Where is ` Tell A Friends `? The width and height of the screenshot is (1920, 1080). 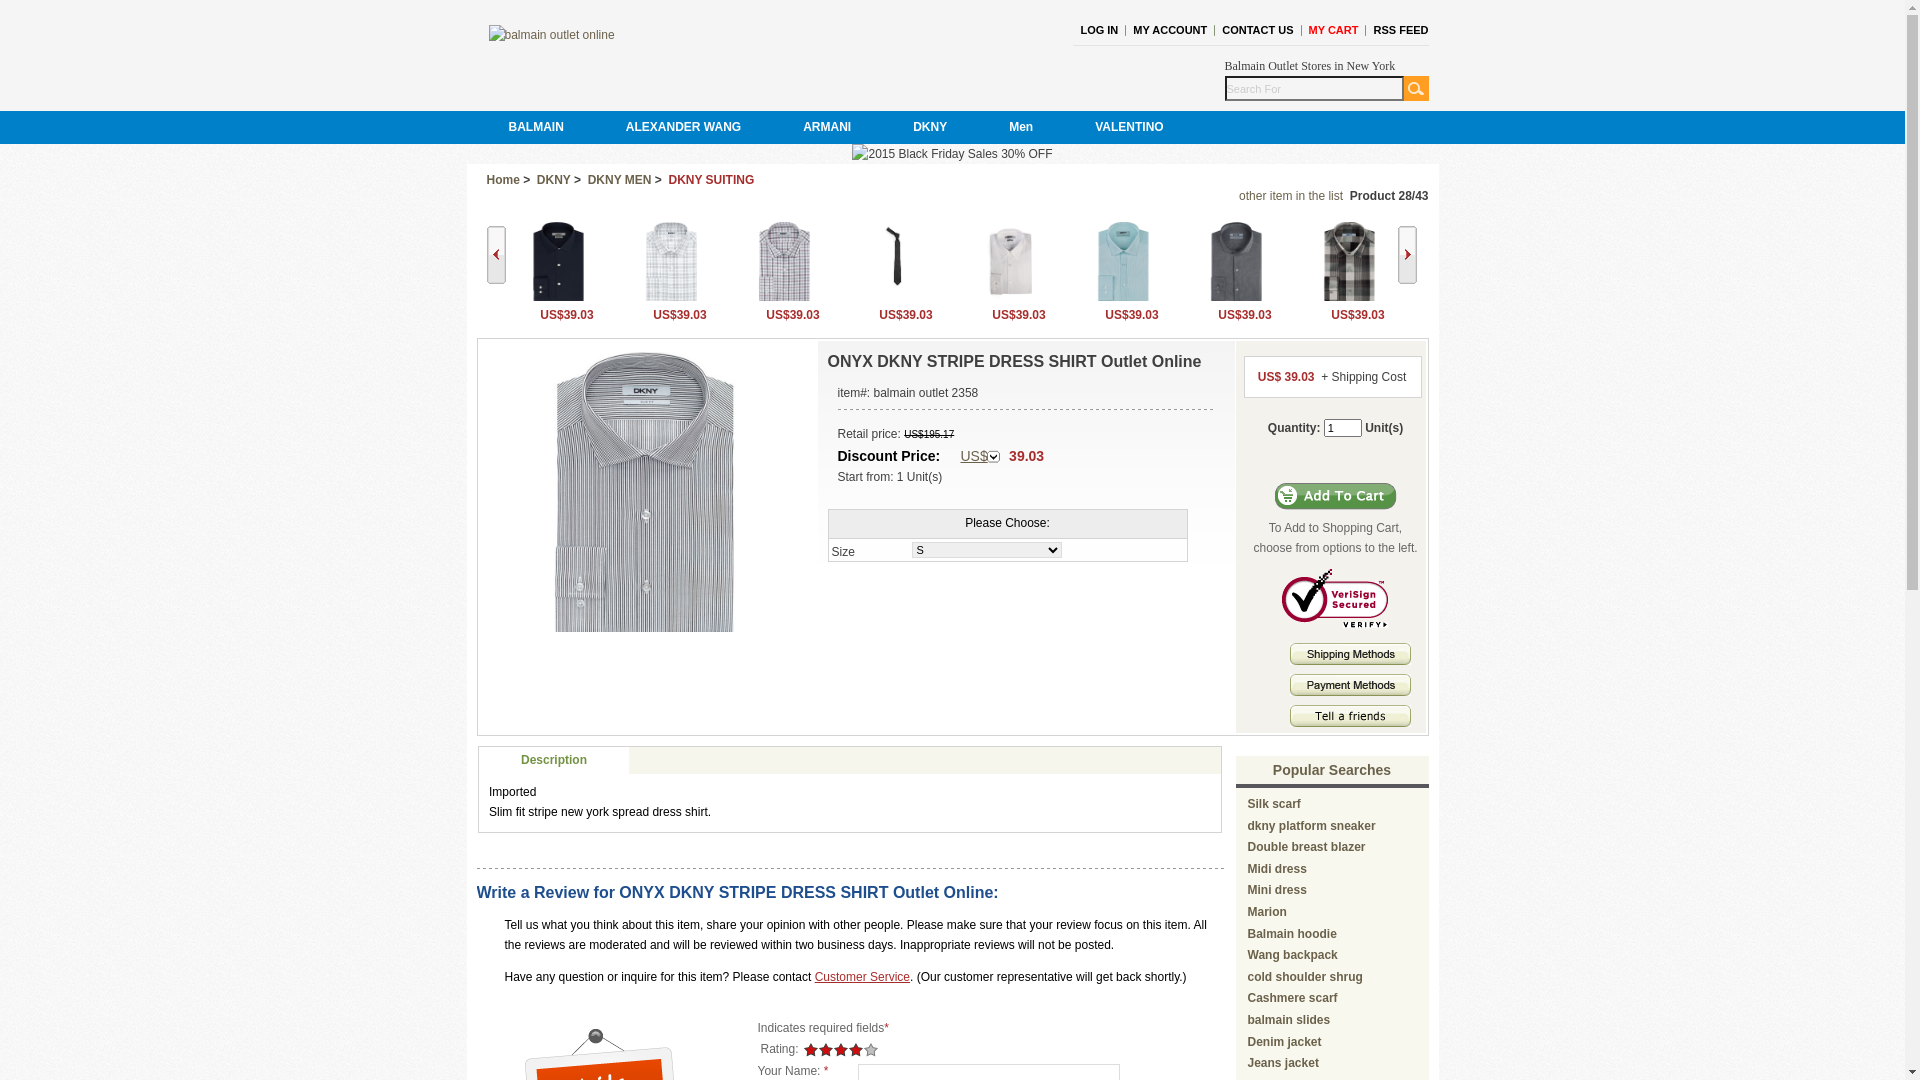  Tell A Friends  is located at coordinates (1350, 716).